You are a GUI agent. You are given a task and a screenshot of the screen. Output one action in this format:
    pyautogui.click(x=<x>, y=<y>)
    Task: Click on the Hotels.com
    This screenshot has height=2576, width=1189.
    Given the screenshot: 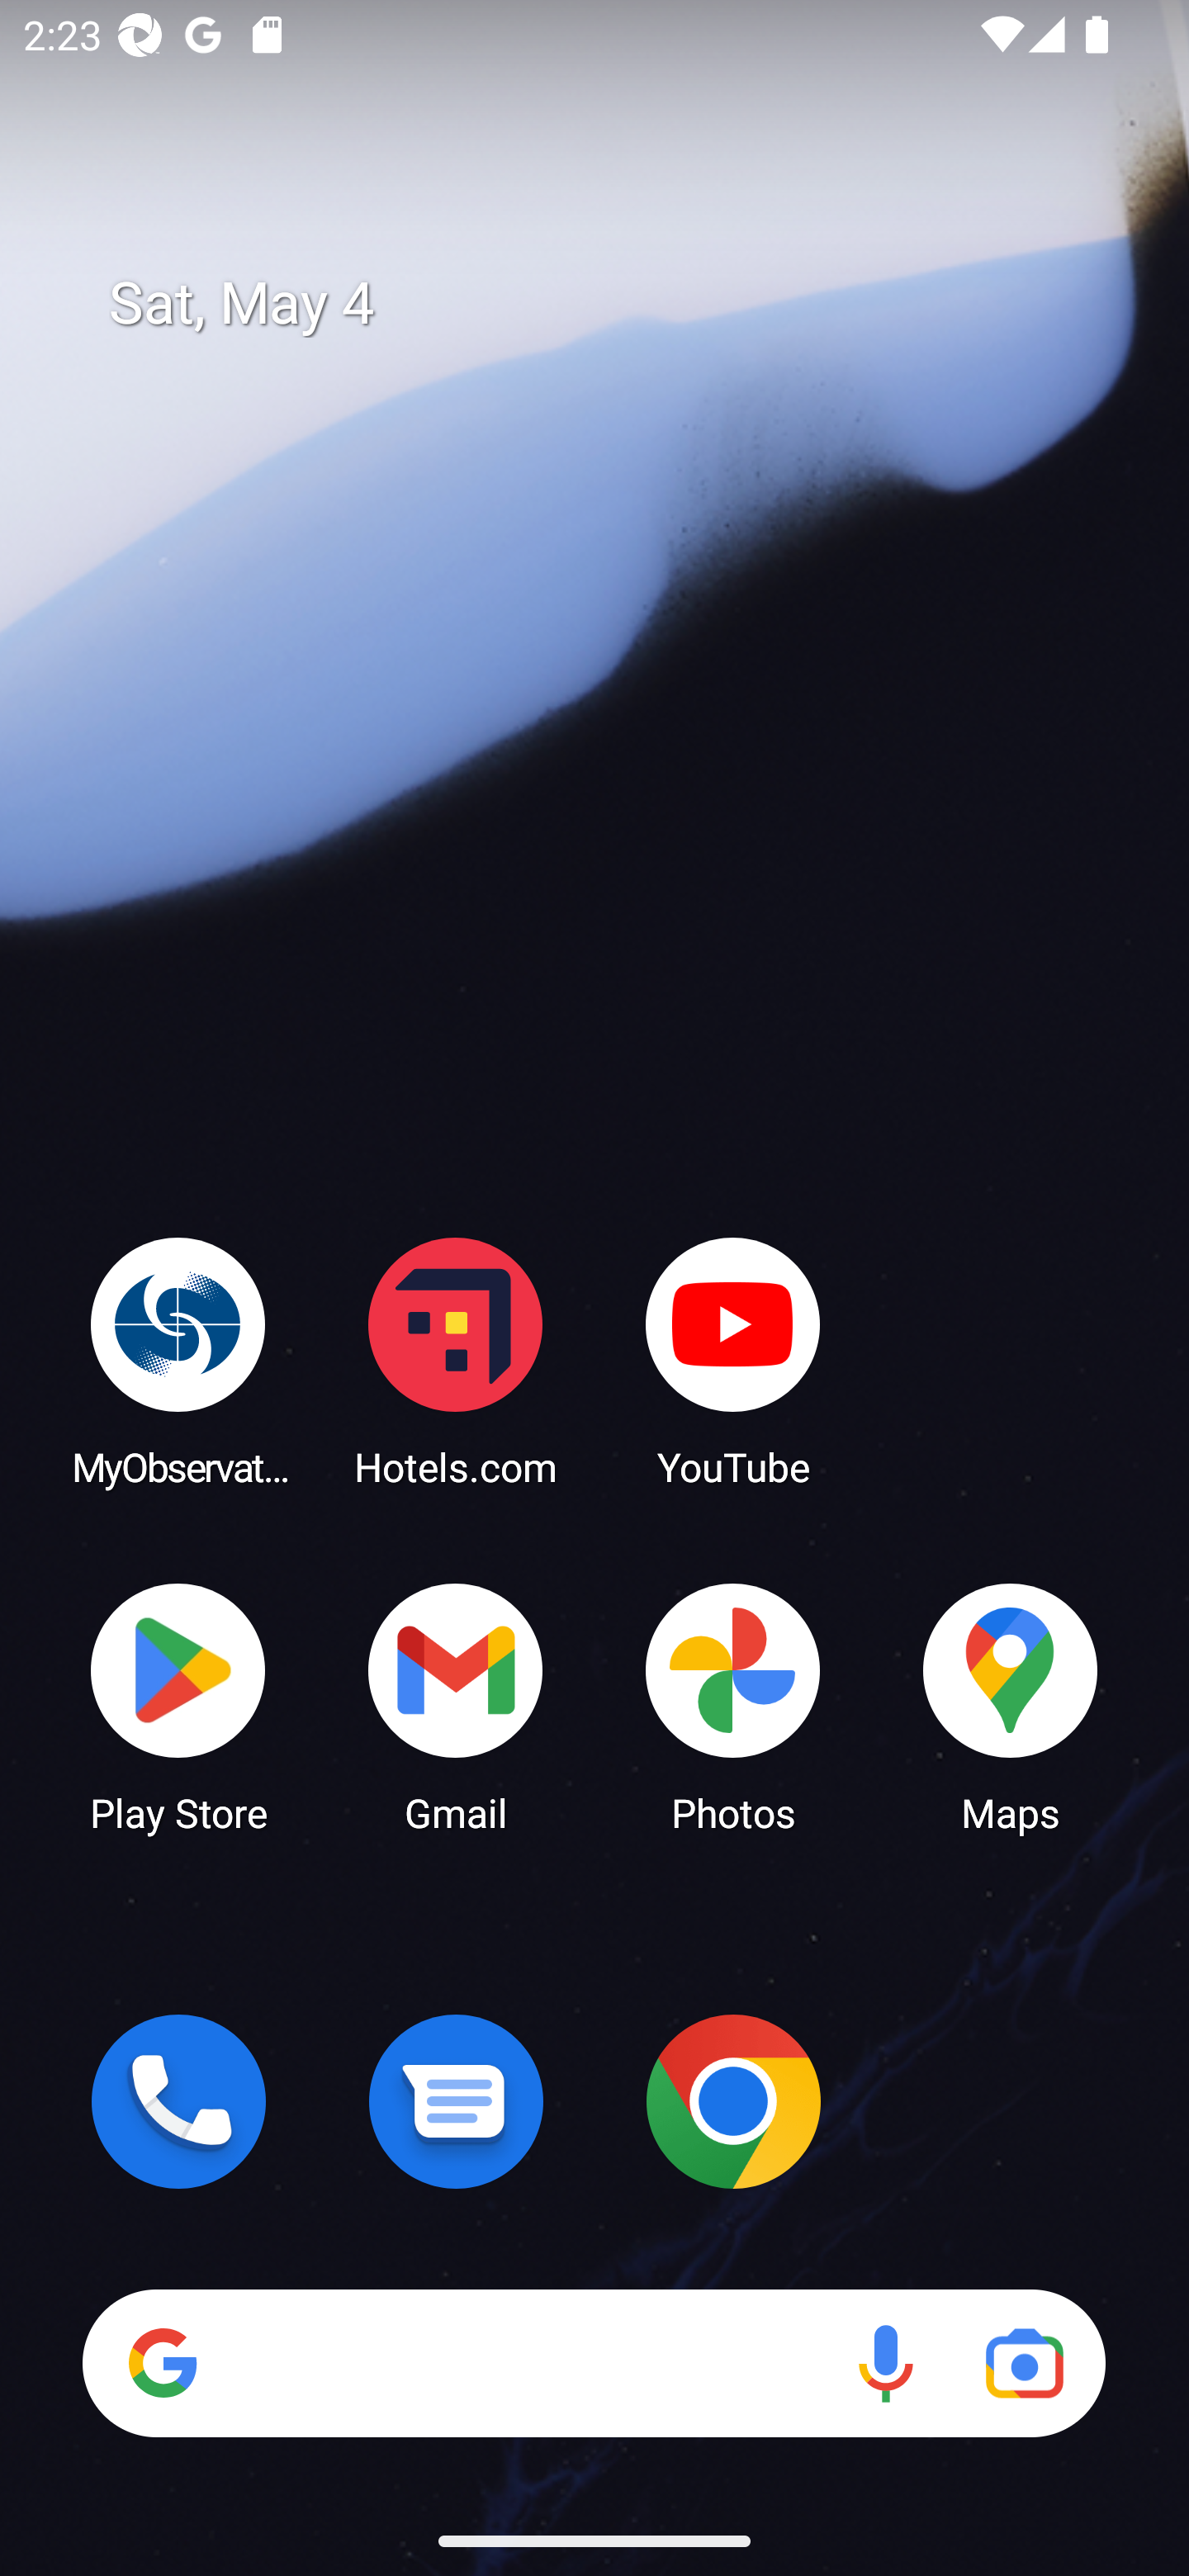 What is the action you would take?
    pyautogui.click(x=456, y=1361)
    